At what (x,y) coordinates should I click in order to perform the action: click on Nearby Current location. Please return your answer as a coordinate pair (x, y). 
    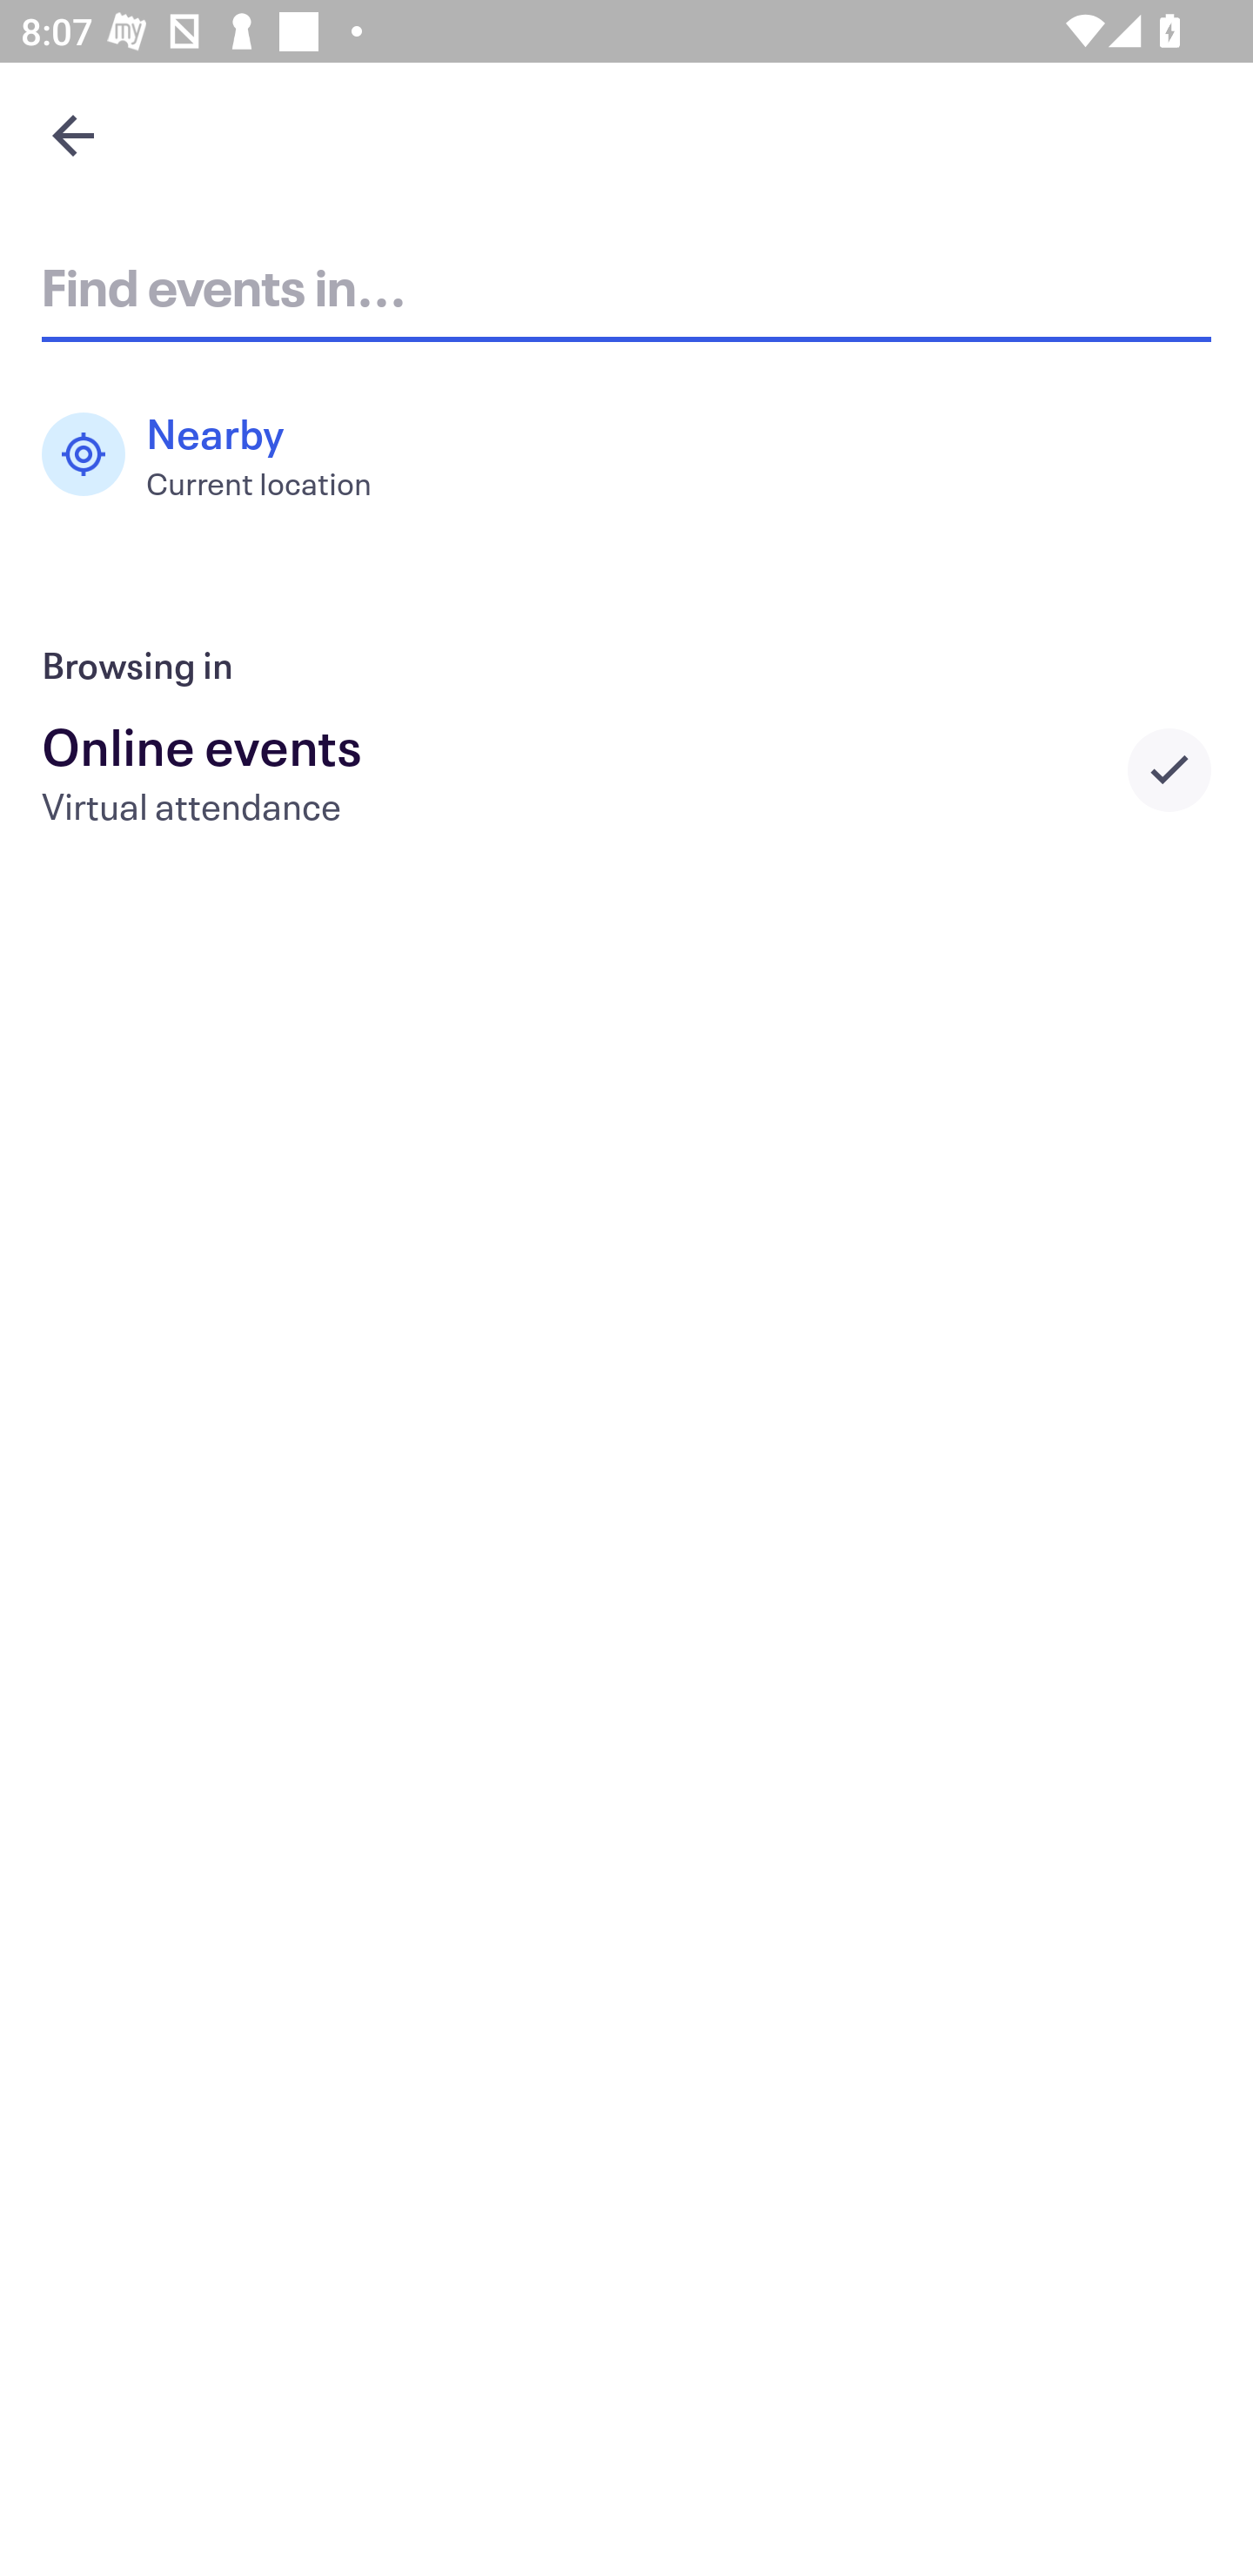
    Looking at the image, I should click on (222, 454).